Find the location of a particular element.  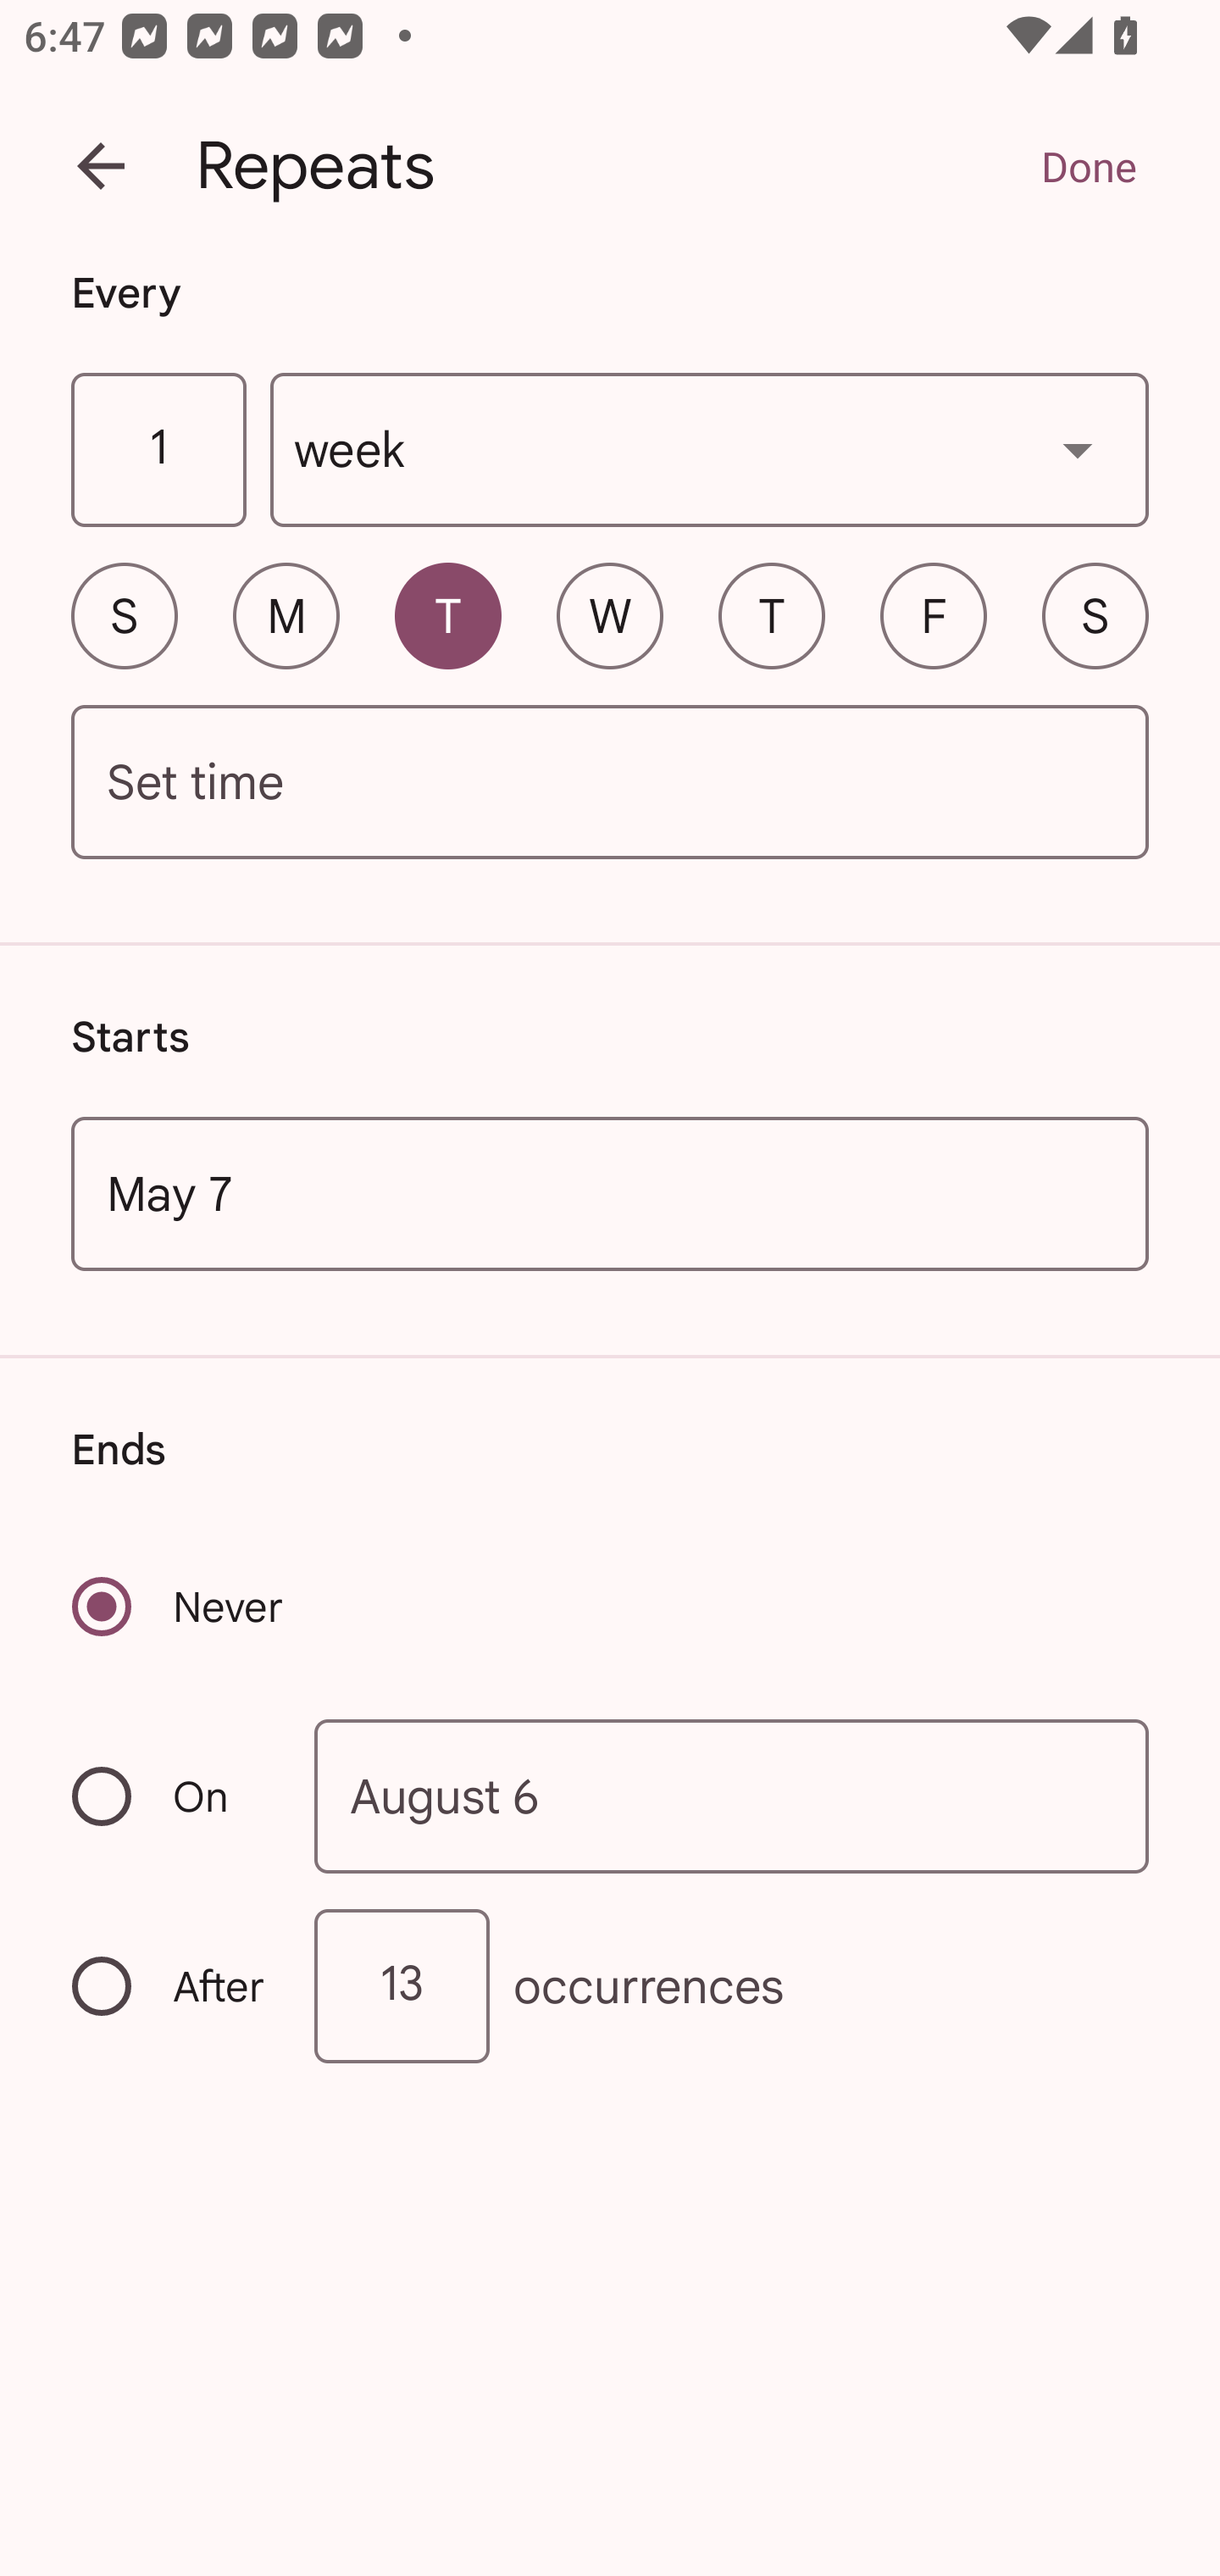

T Thursday is located at coordinates (771, 615).